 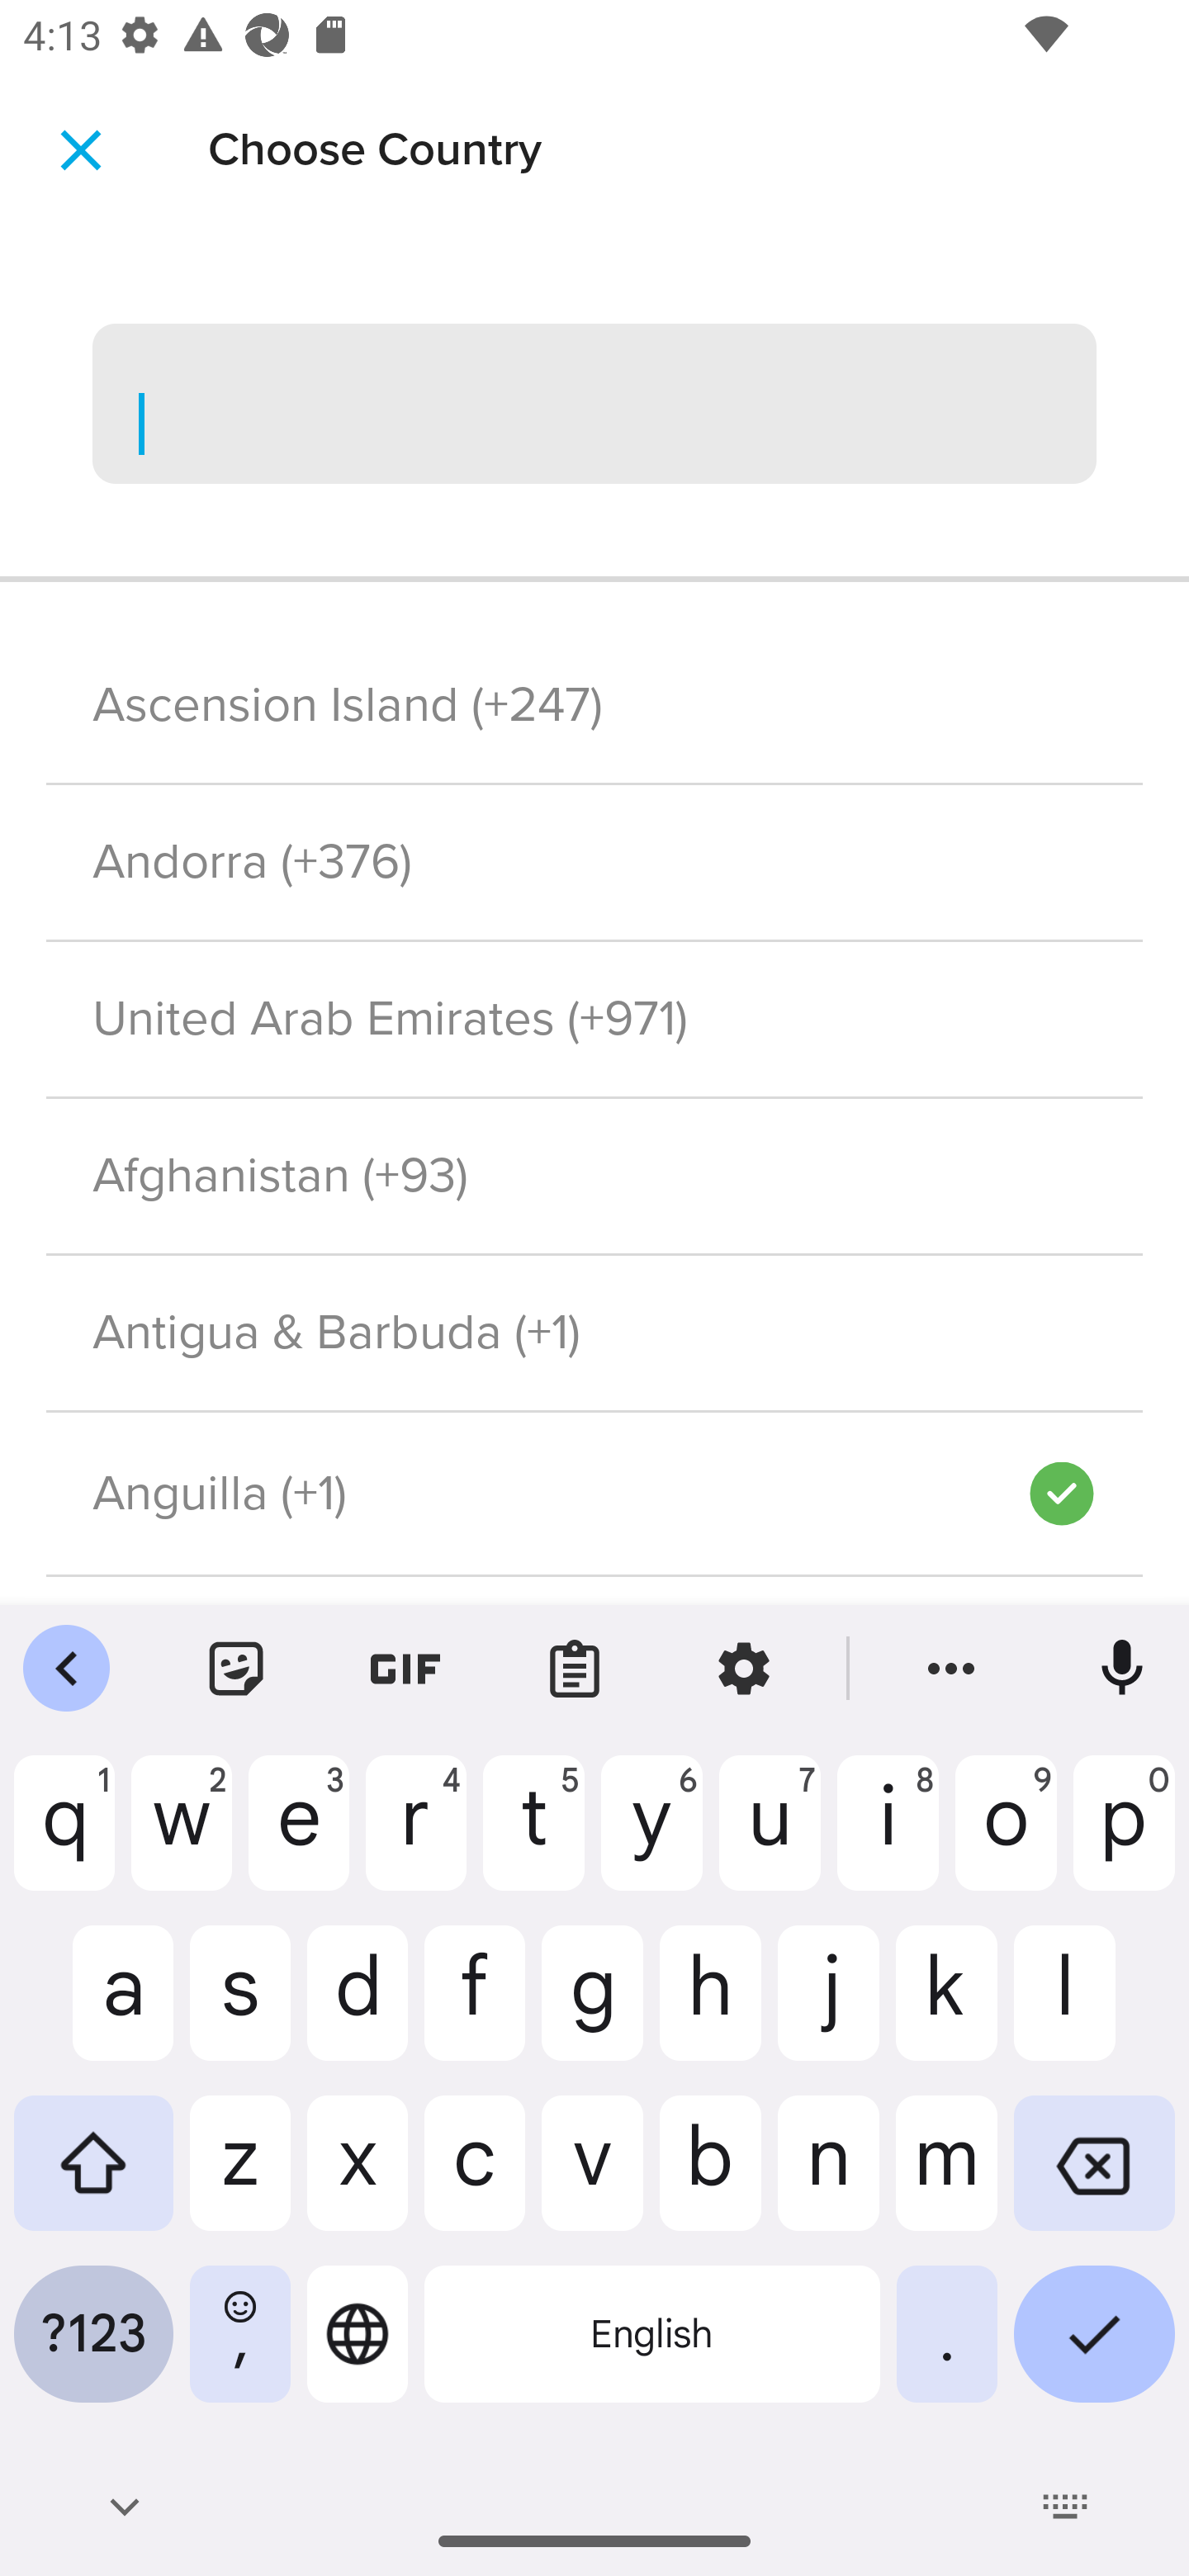 I want to click on ‍United Arab Emirates (+971), so click(x=594, y=1020).